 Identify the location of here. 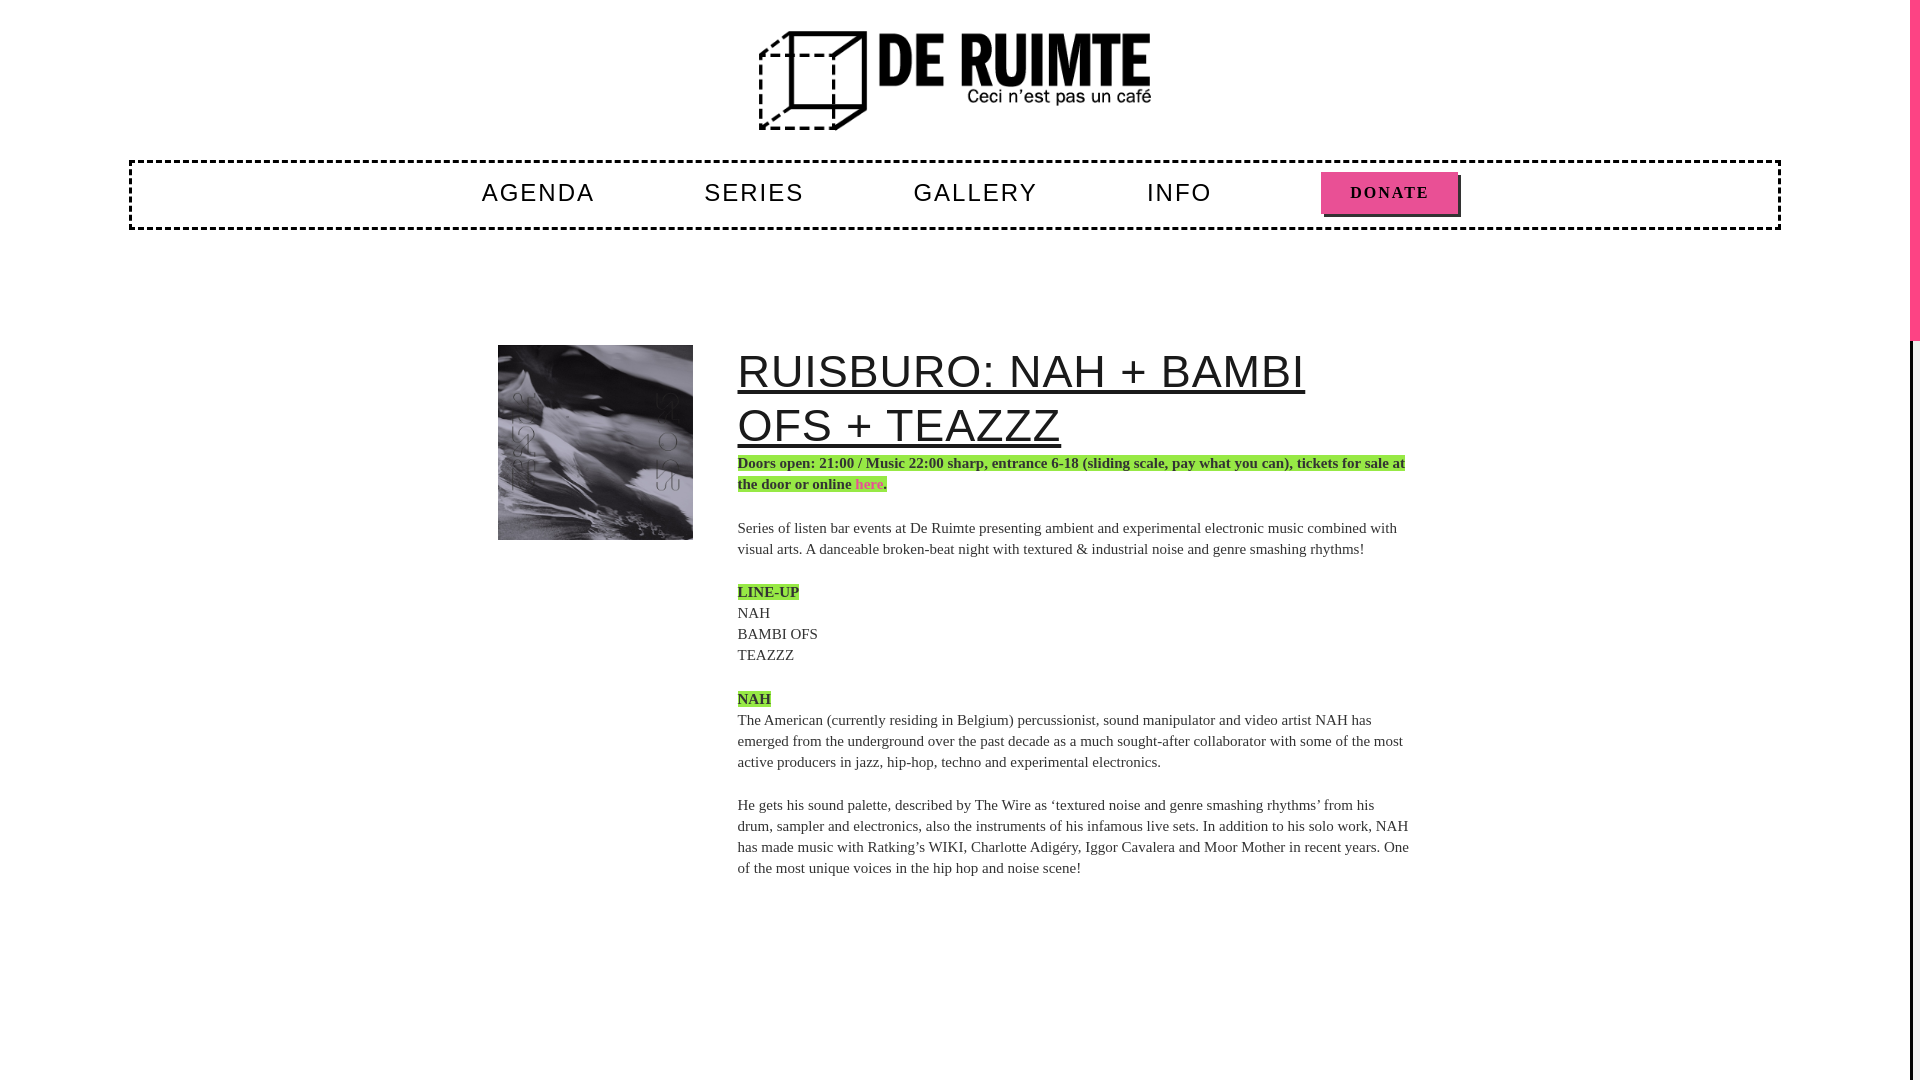
(868, 484).